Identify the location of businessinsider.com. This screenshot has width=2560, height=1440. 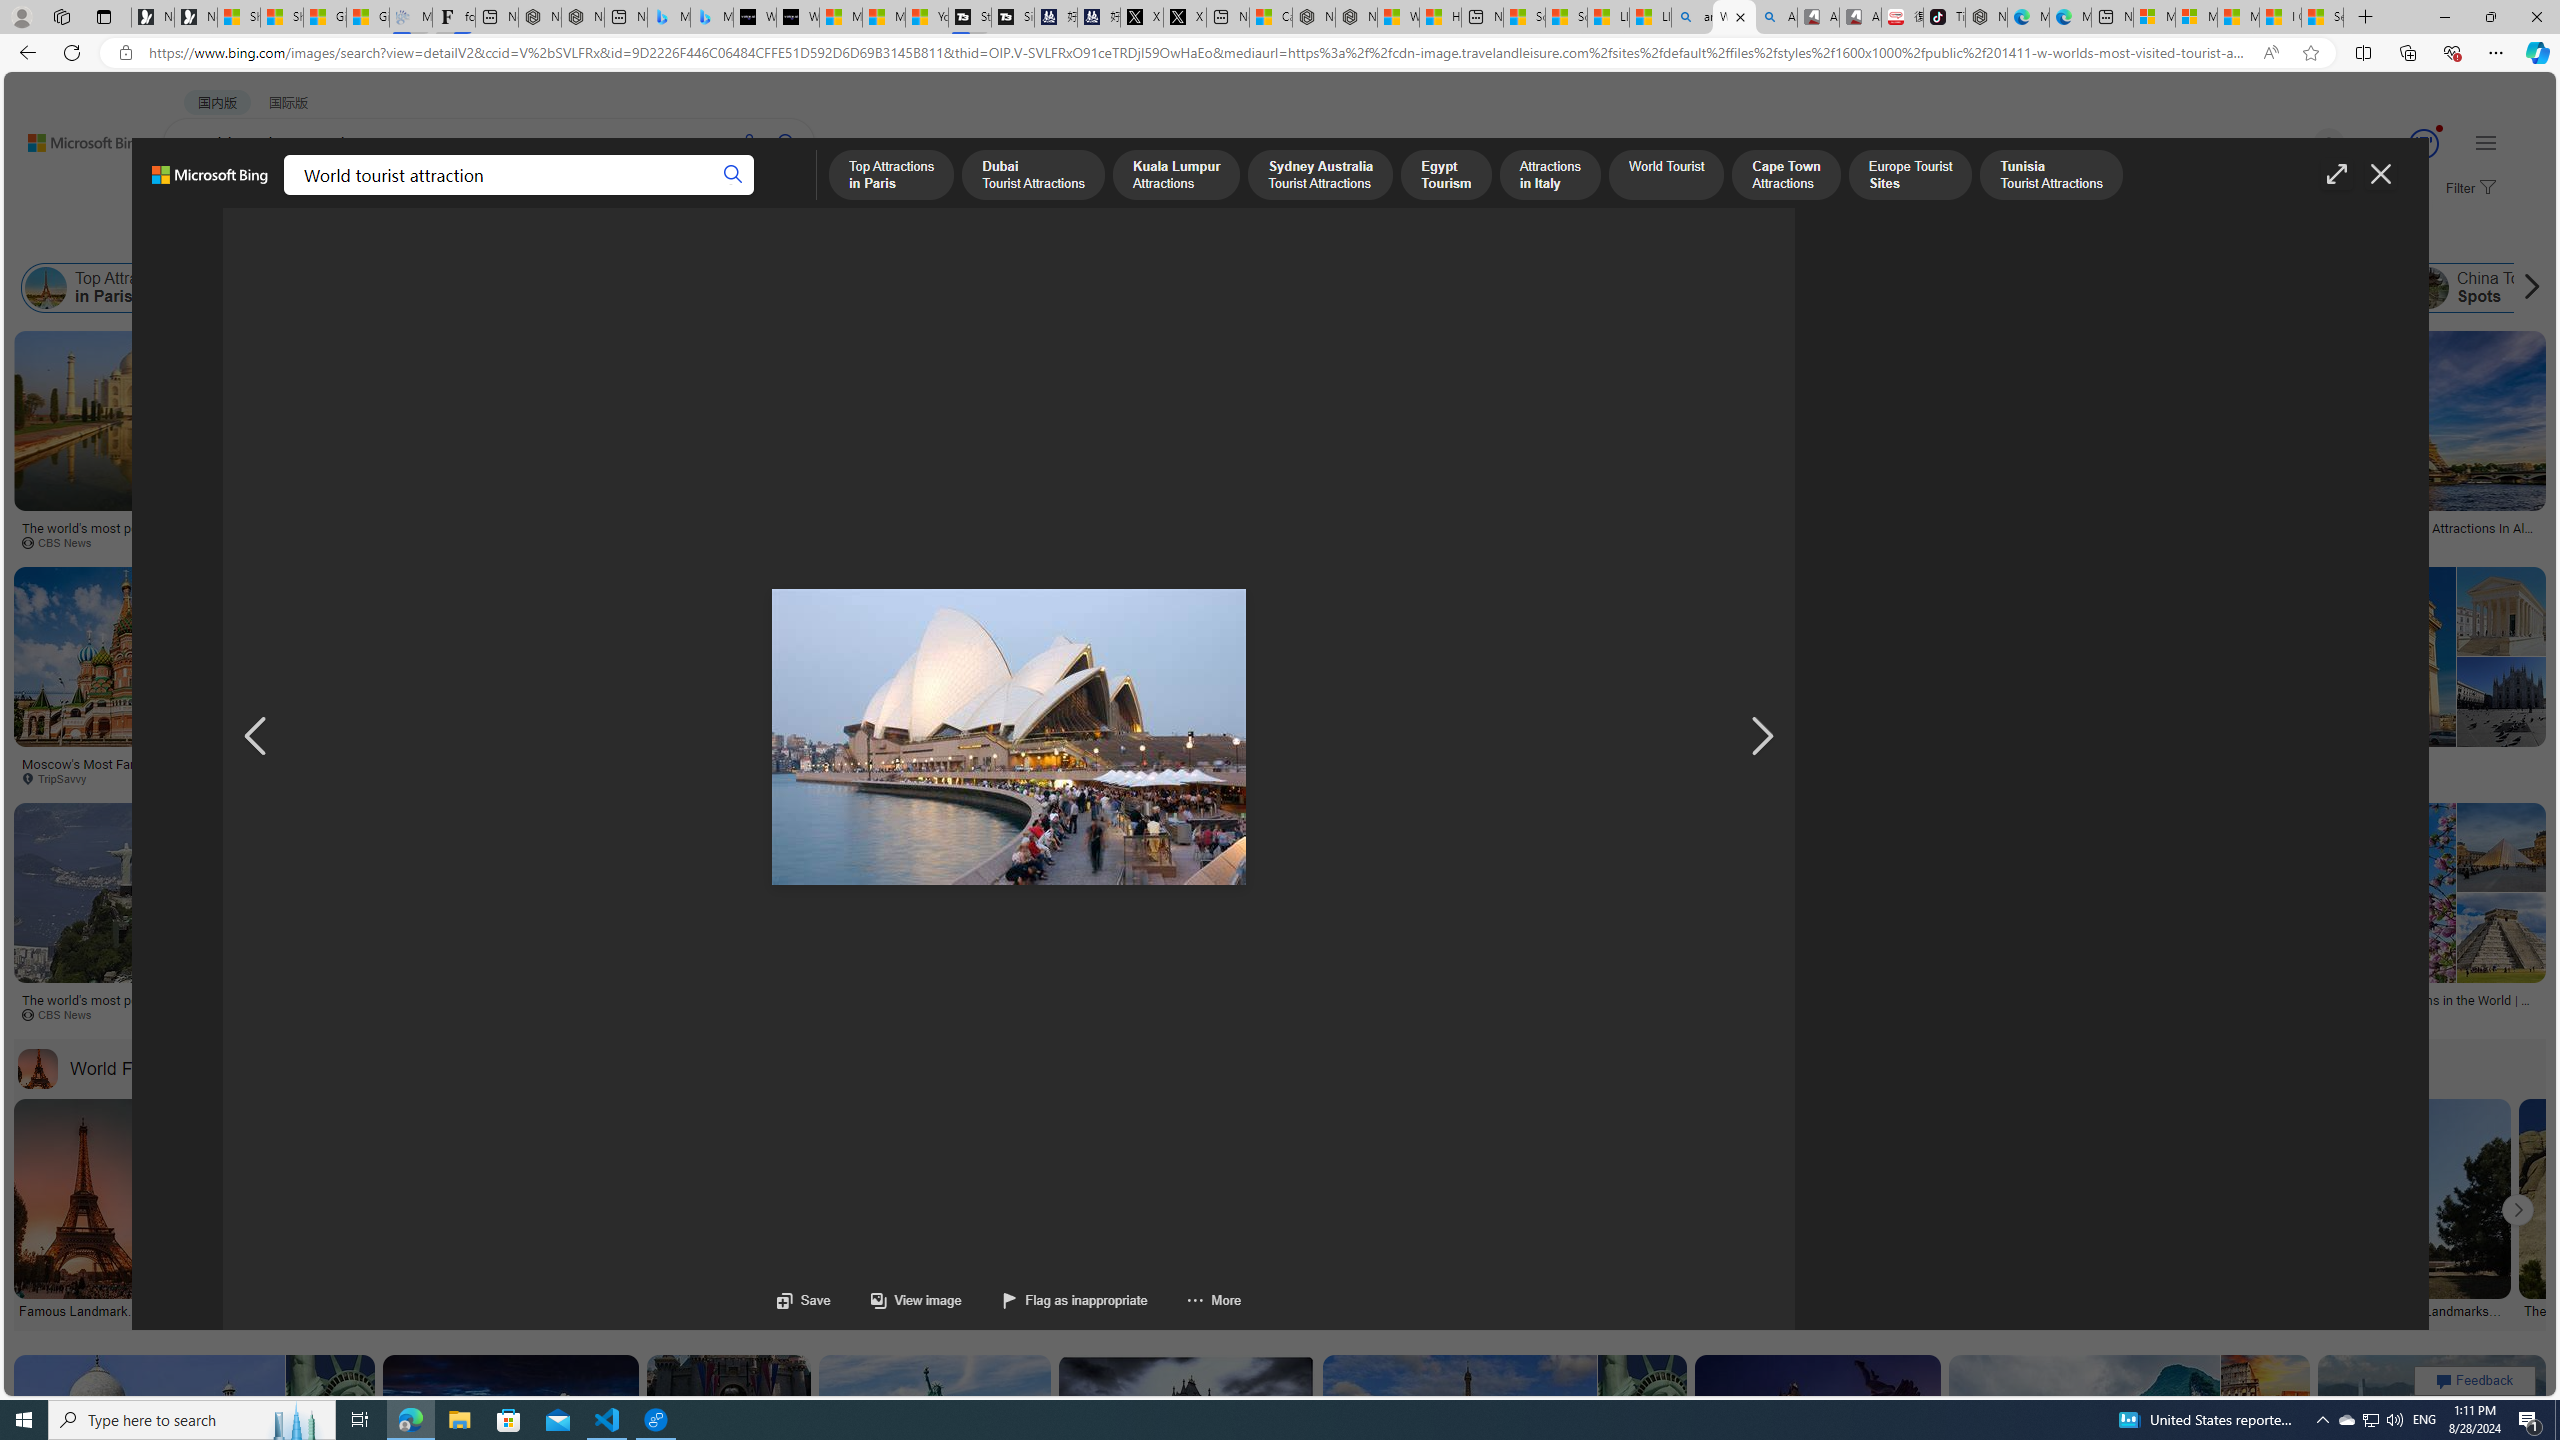
(1684, 778).